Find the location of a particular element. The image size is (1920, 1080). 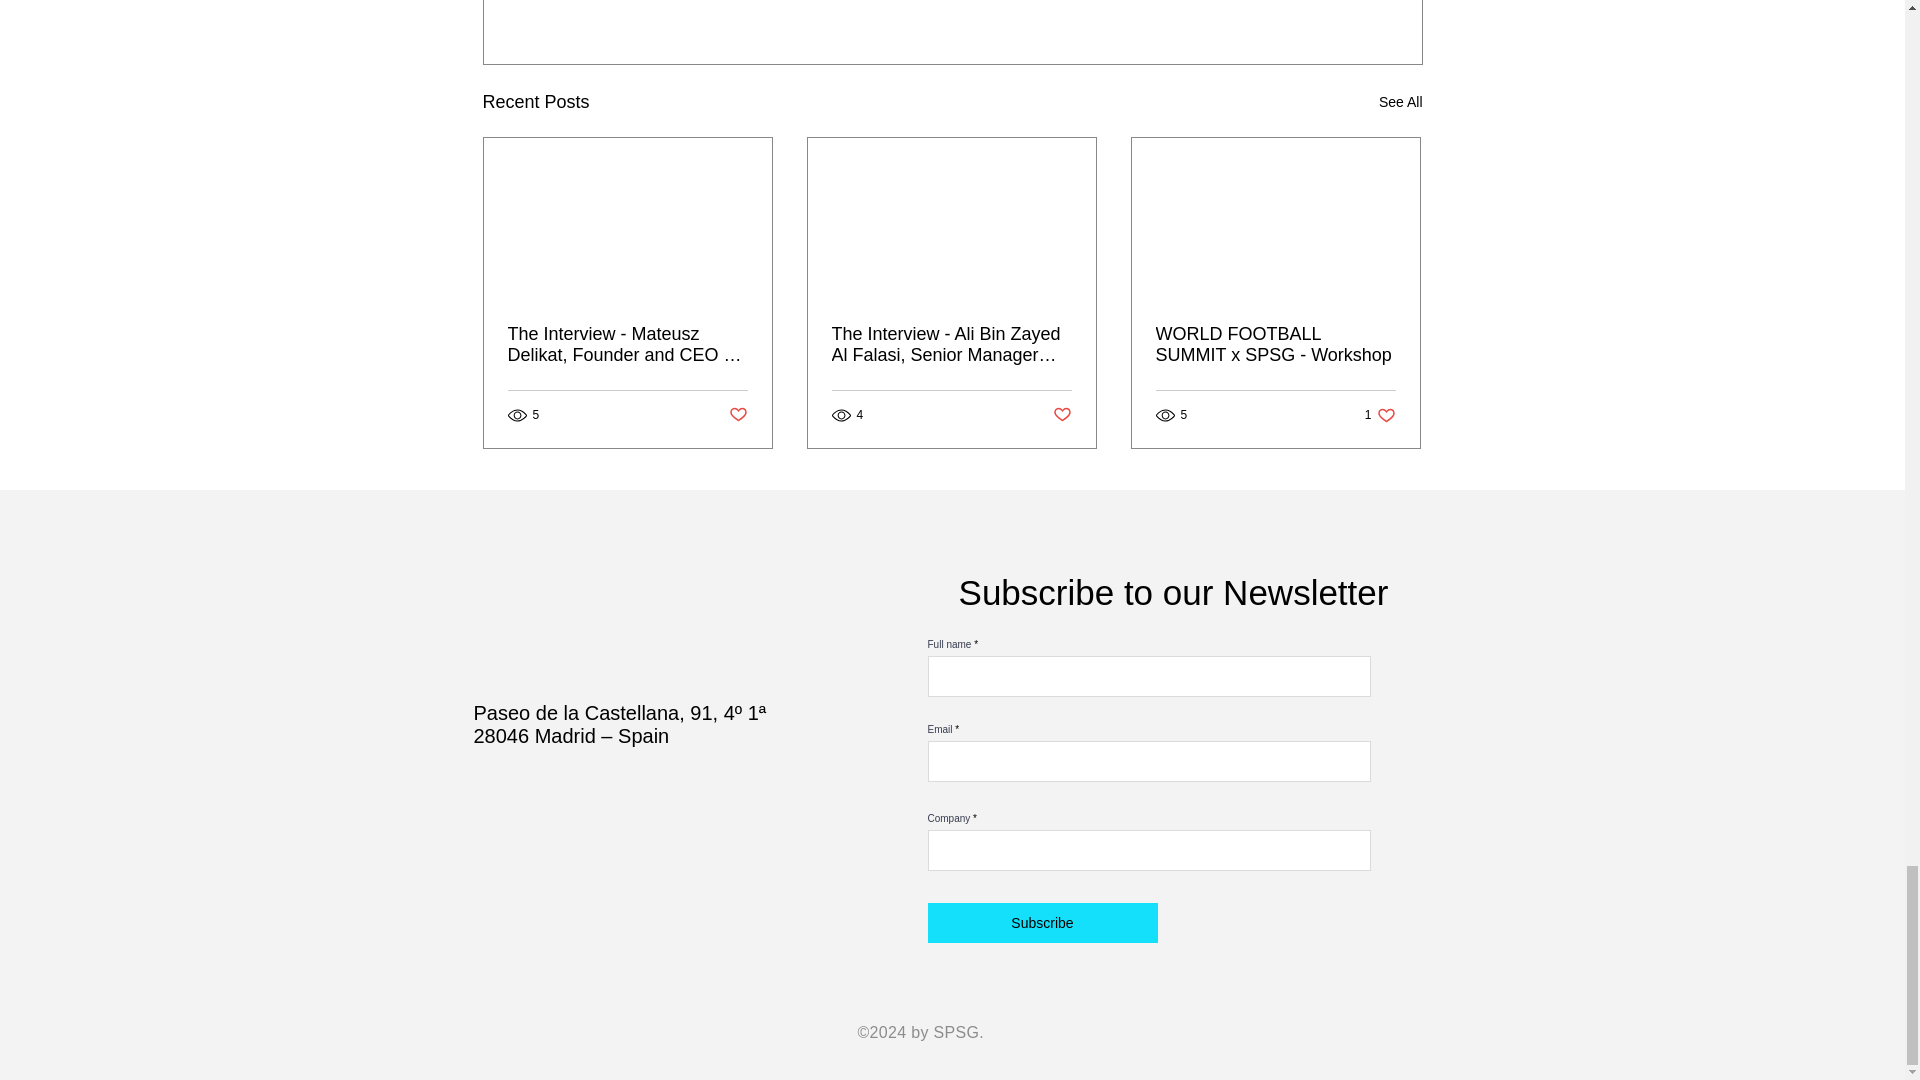

Post not marked as liked is located at coordinates (1380, 416).